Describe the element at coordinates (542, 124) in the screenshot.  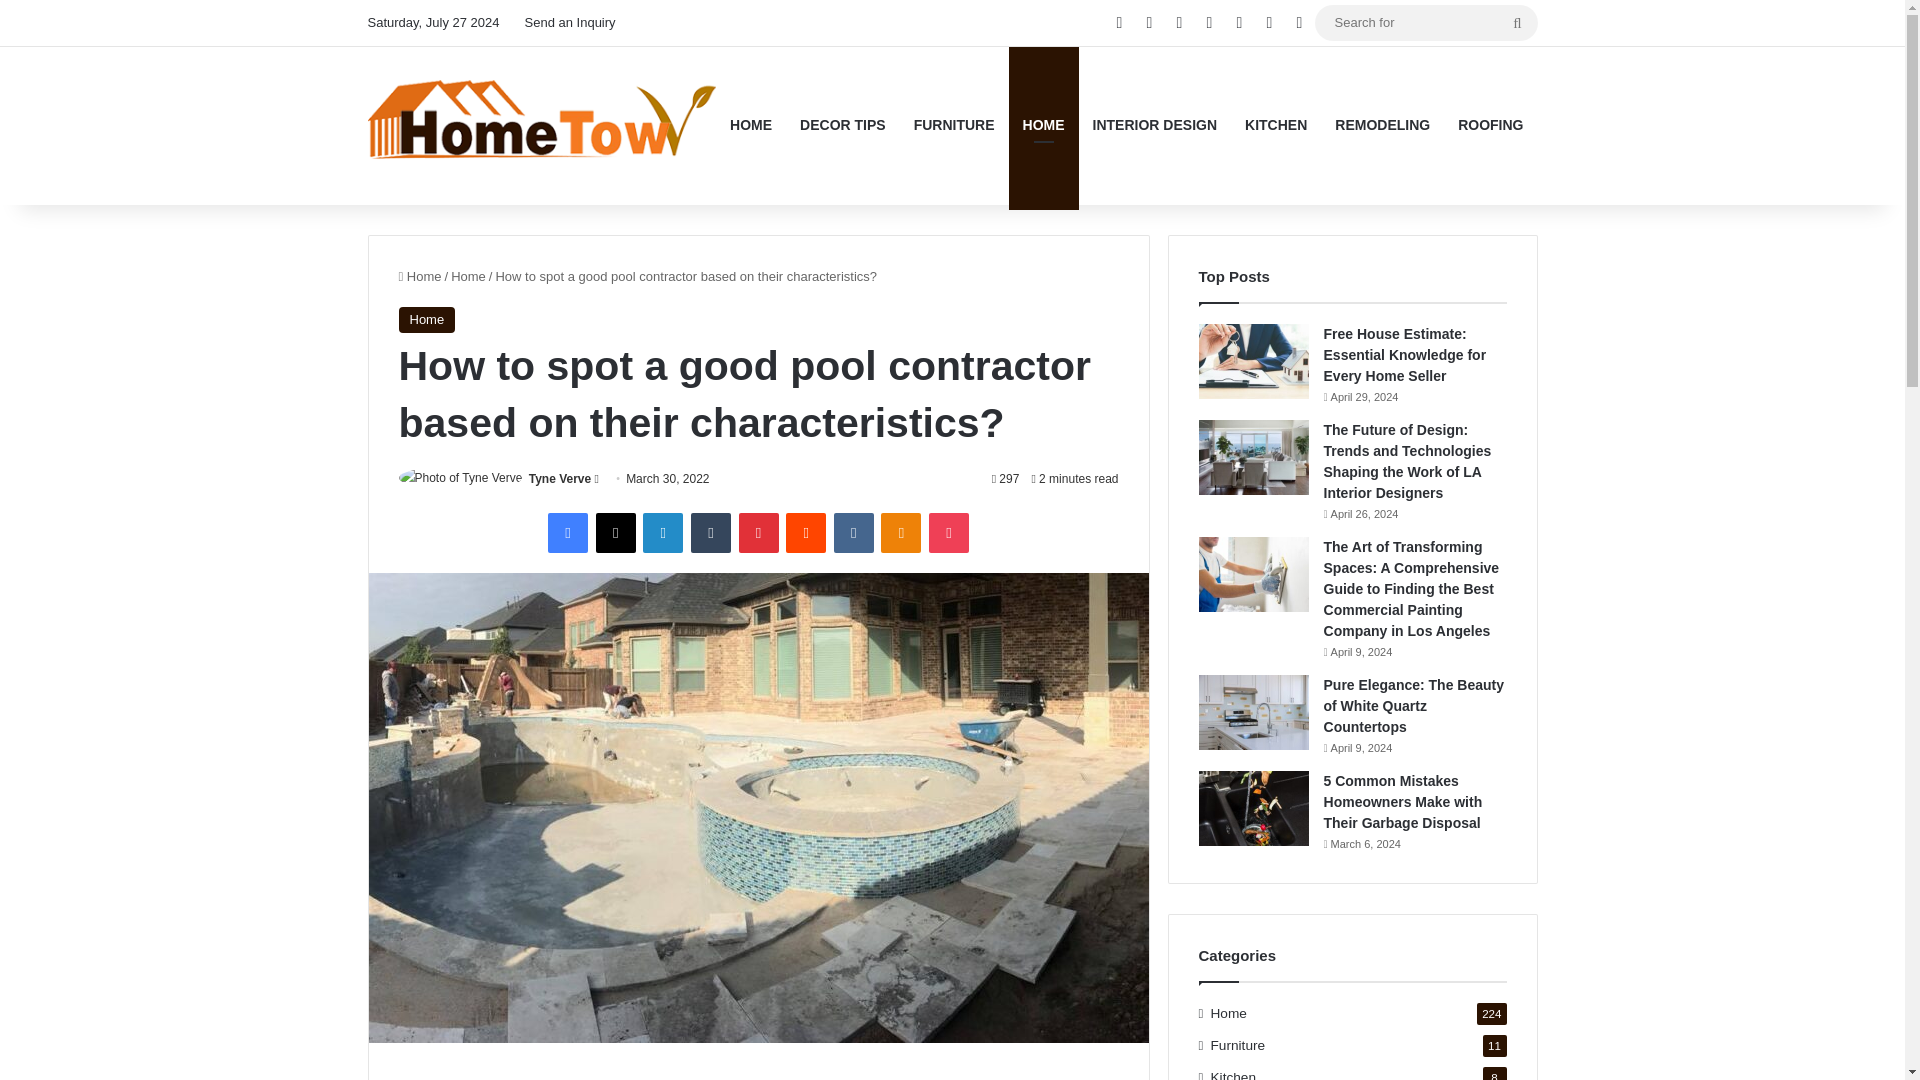
I see `Home Towv - Unclogging Drains Tips - Has You Covered!` at that location.